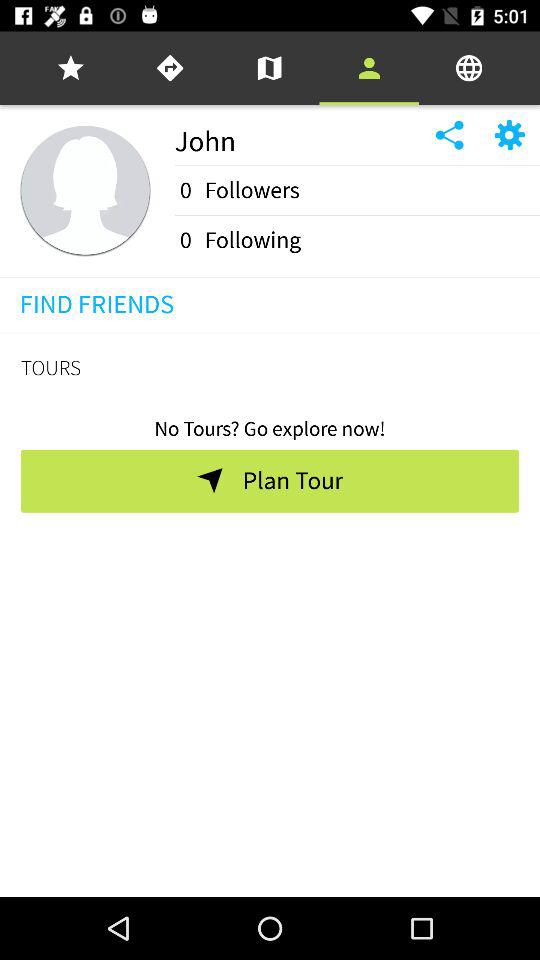 This screenshot has height=960, width=540. What do you see at coordinates (296, 135) in the screenshot?
I see `turn off the john` at bounding box center [296, 135].